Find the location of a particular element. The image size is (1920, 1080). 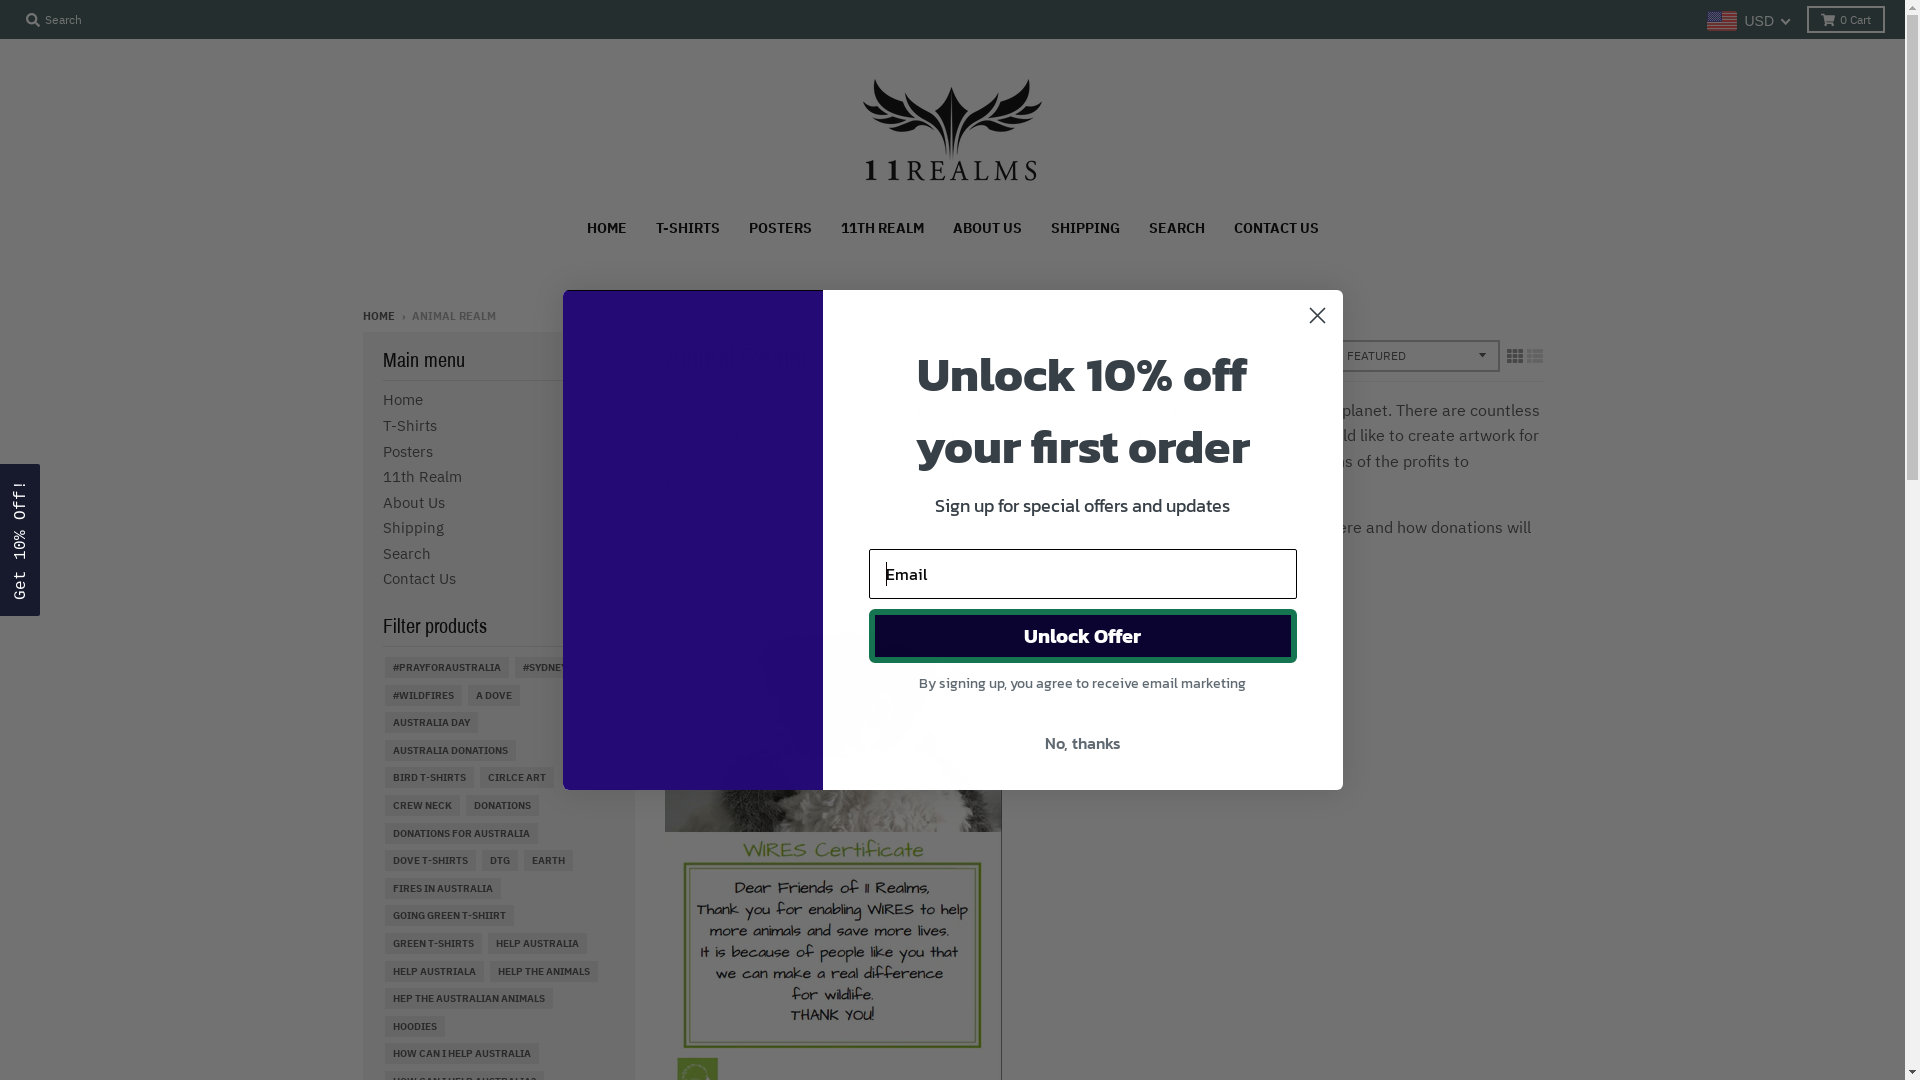

GOING GREEN T-SHIIRT is located at coordinates (448, 915).